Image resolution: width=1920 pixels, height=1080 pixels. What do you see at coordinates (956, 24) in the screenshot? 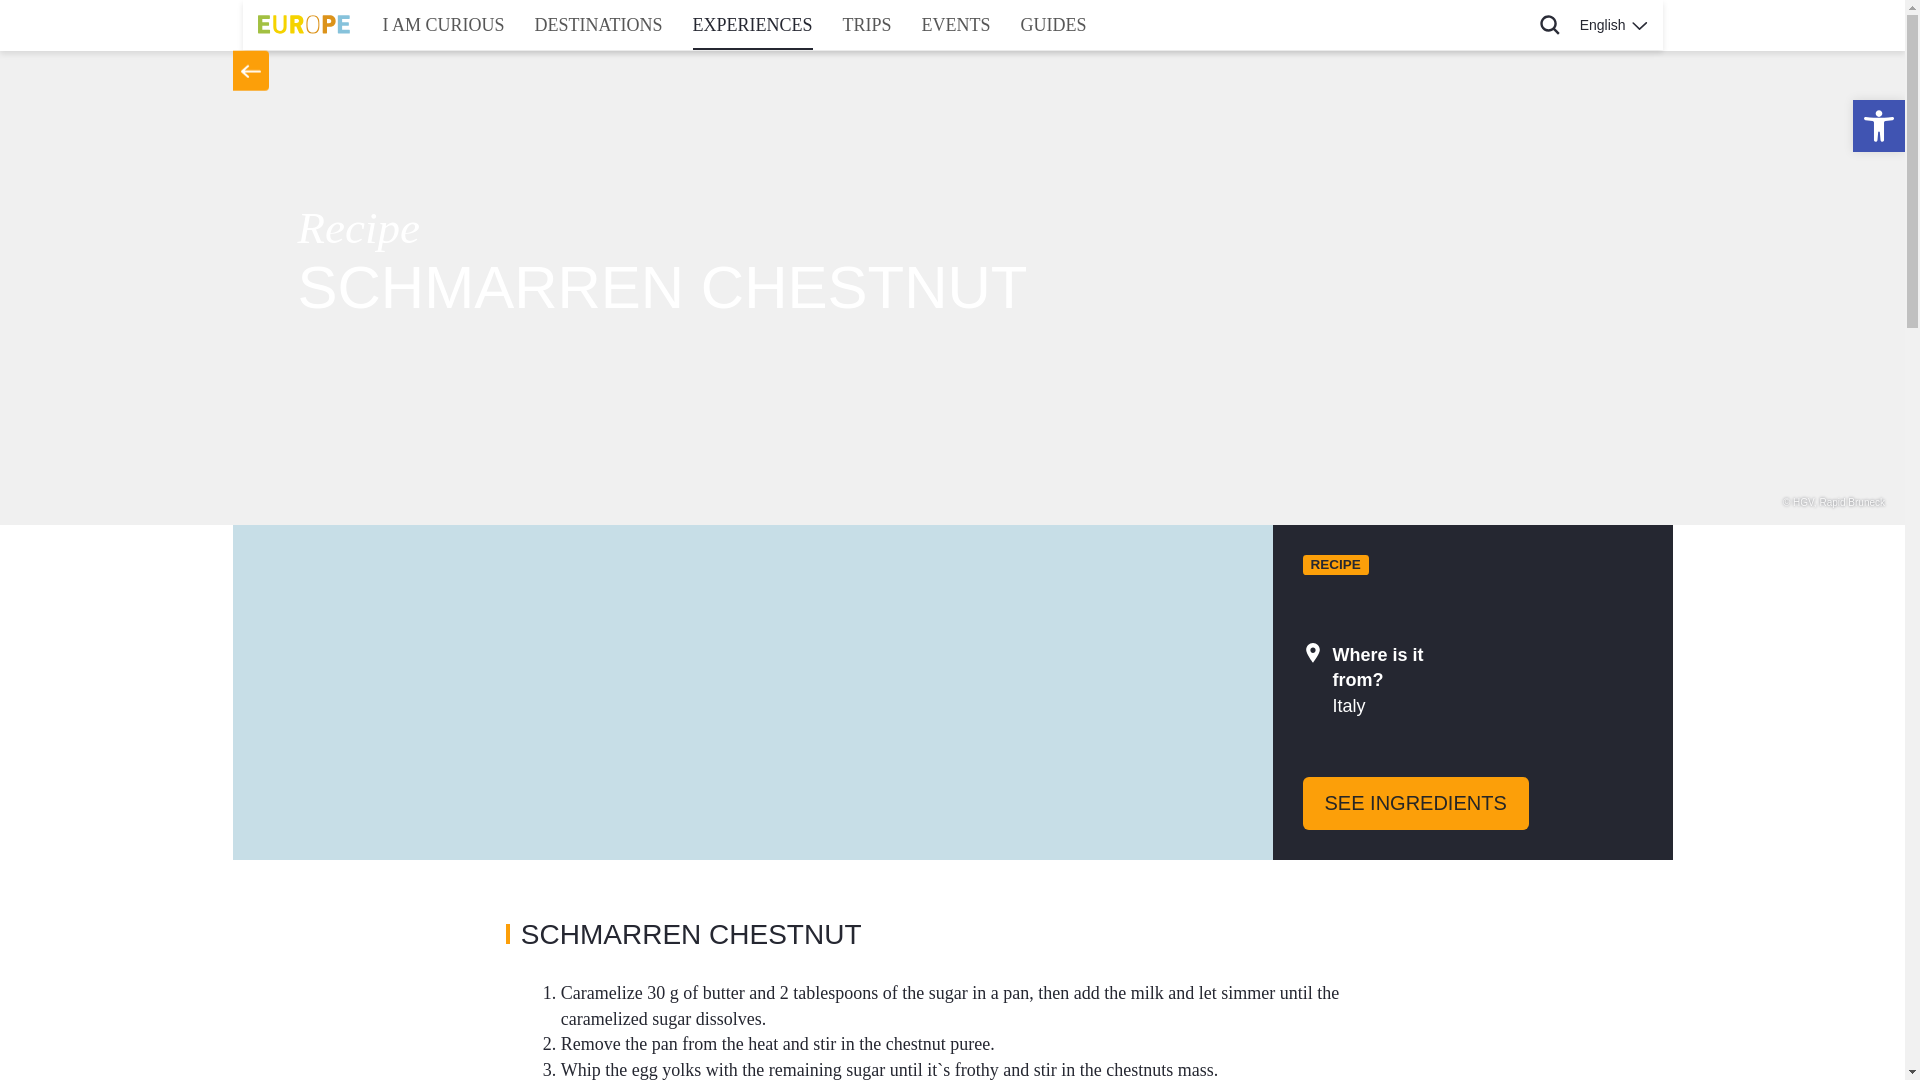
I see `EVENTS` at bounding box center [956, 24].